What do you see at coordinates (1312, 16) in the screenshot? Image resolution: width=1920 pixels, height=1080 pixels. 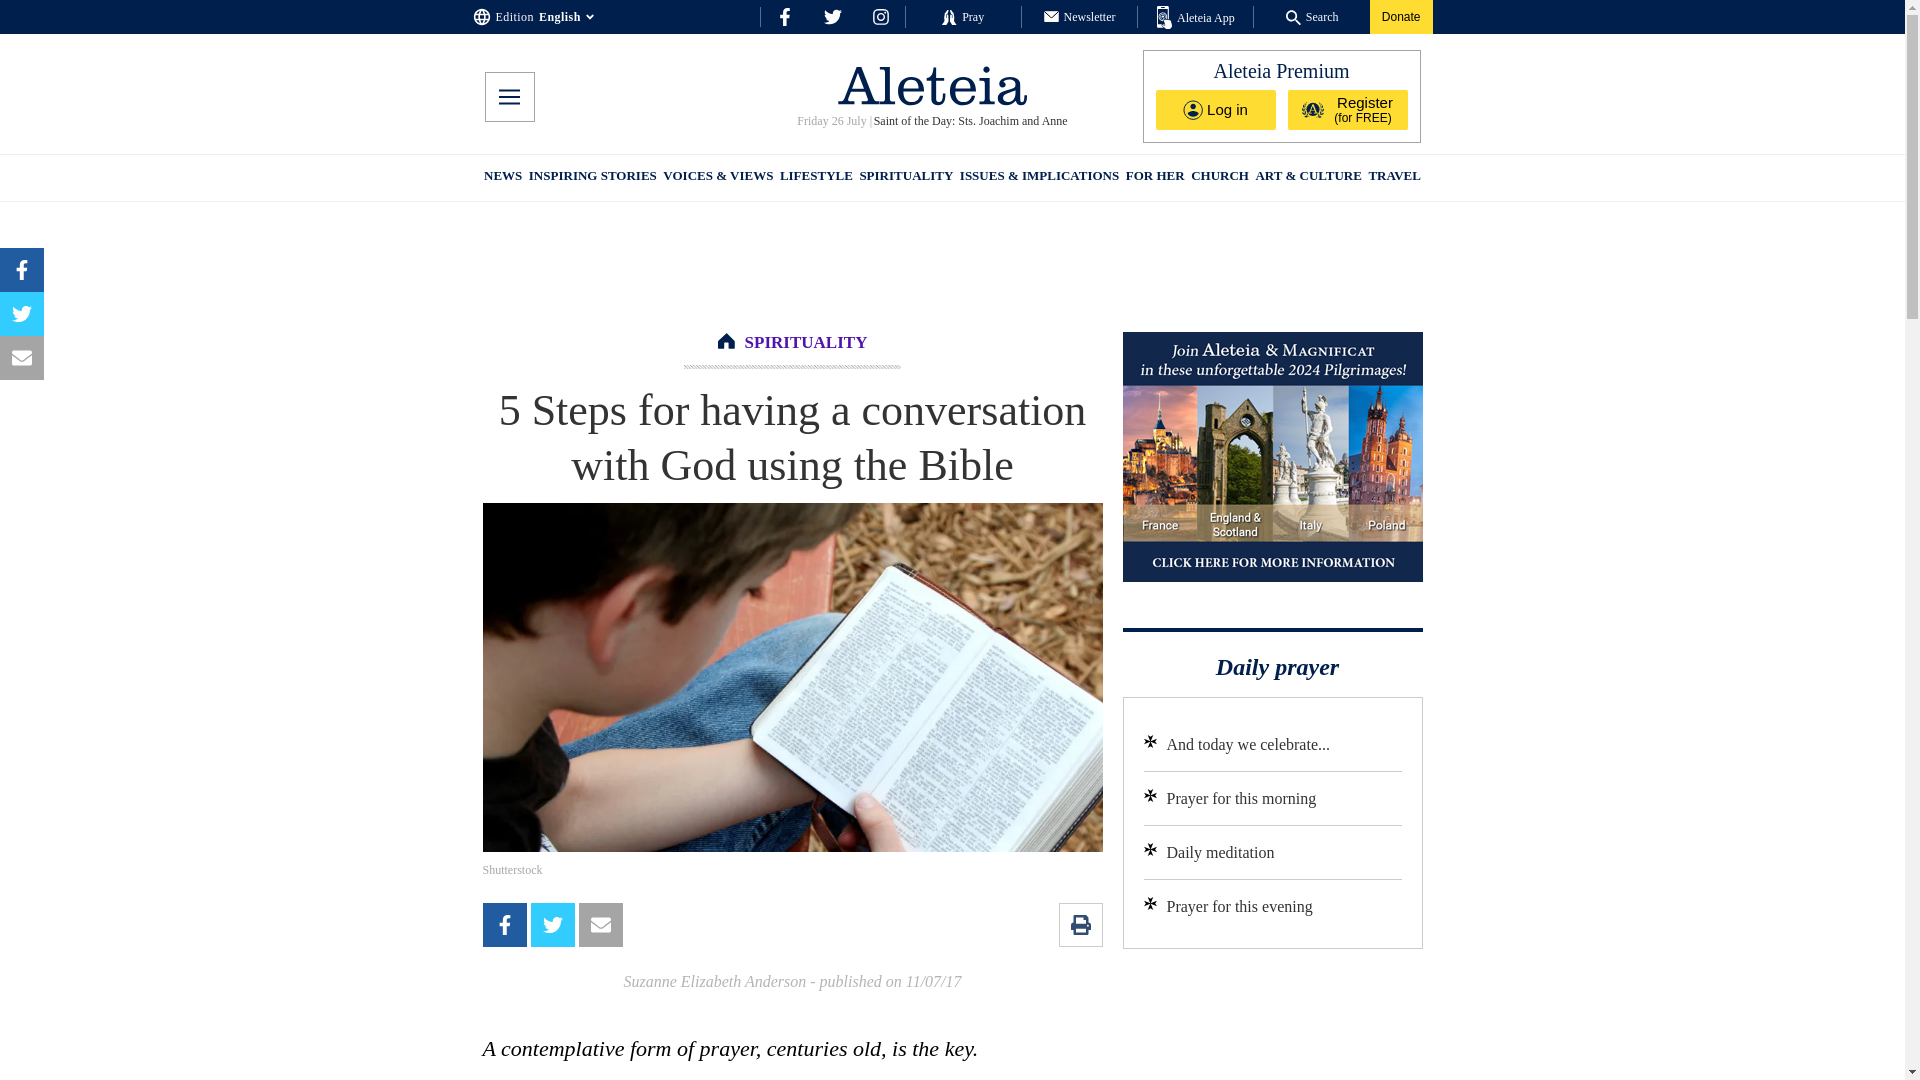 I see `Search` at bounding box center [1312, 16].